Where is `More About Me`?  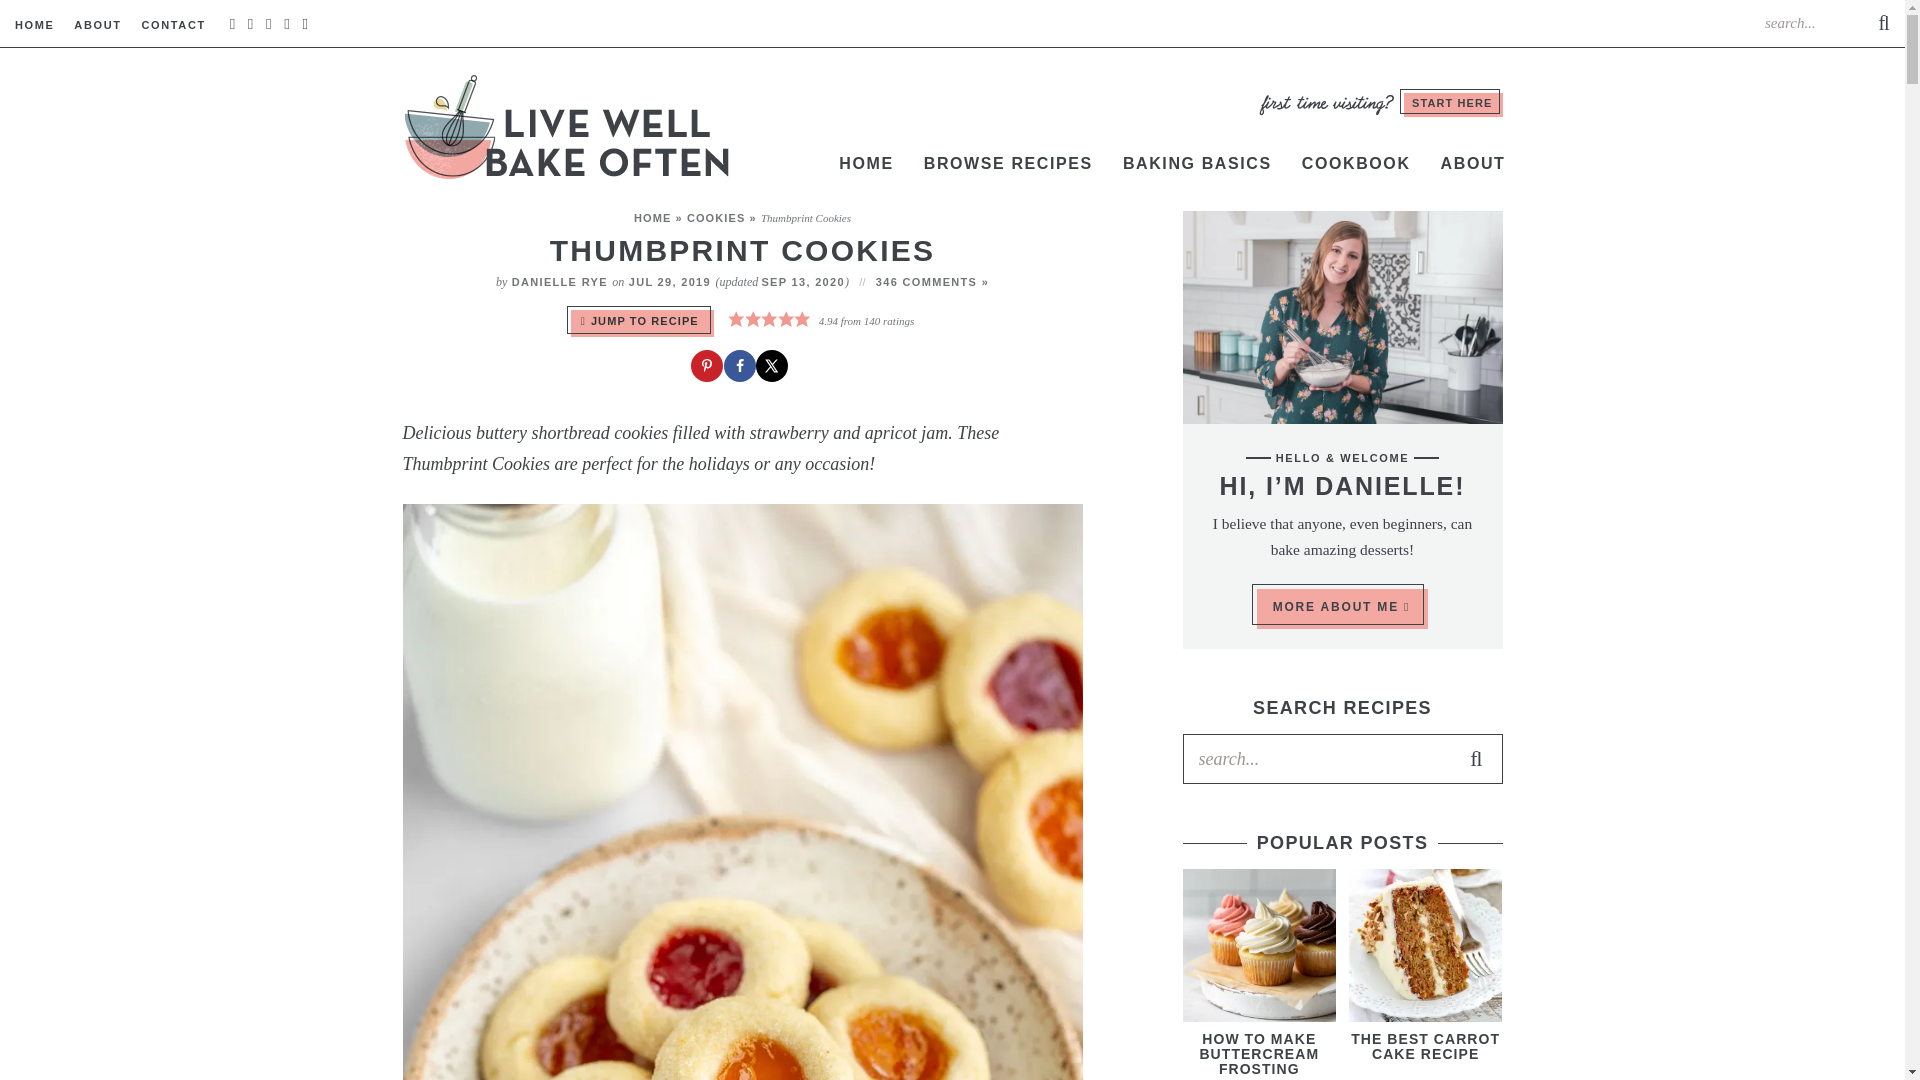
More About Me is located at coordinates (1342, 317).